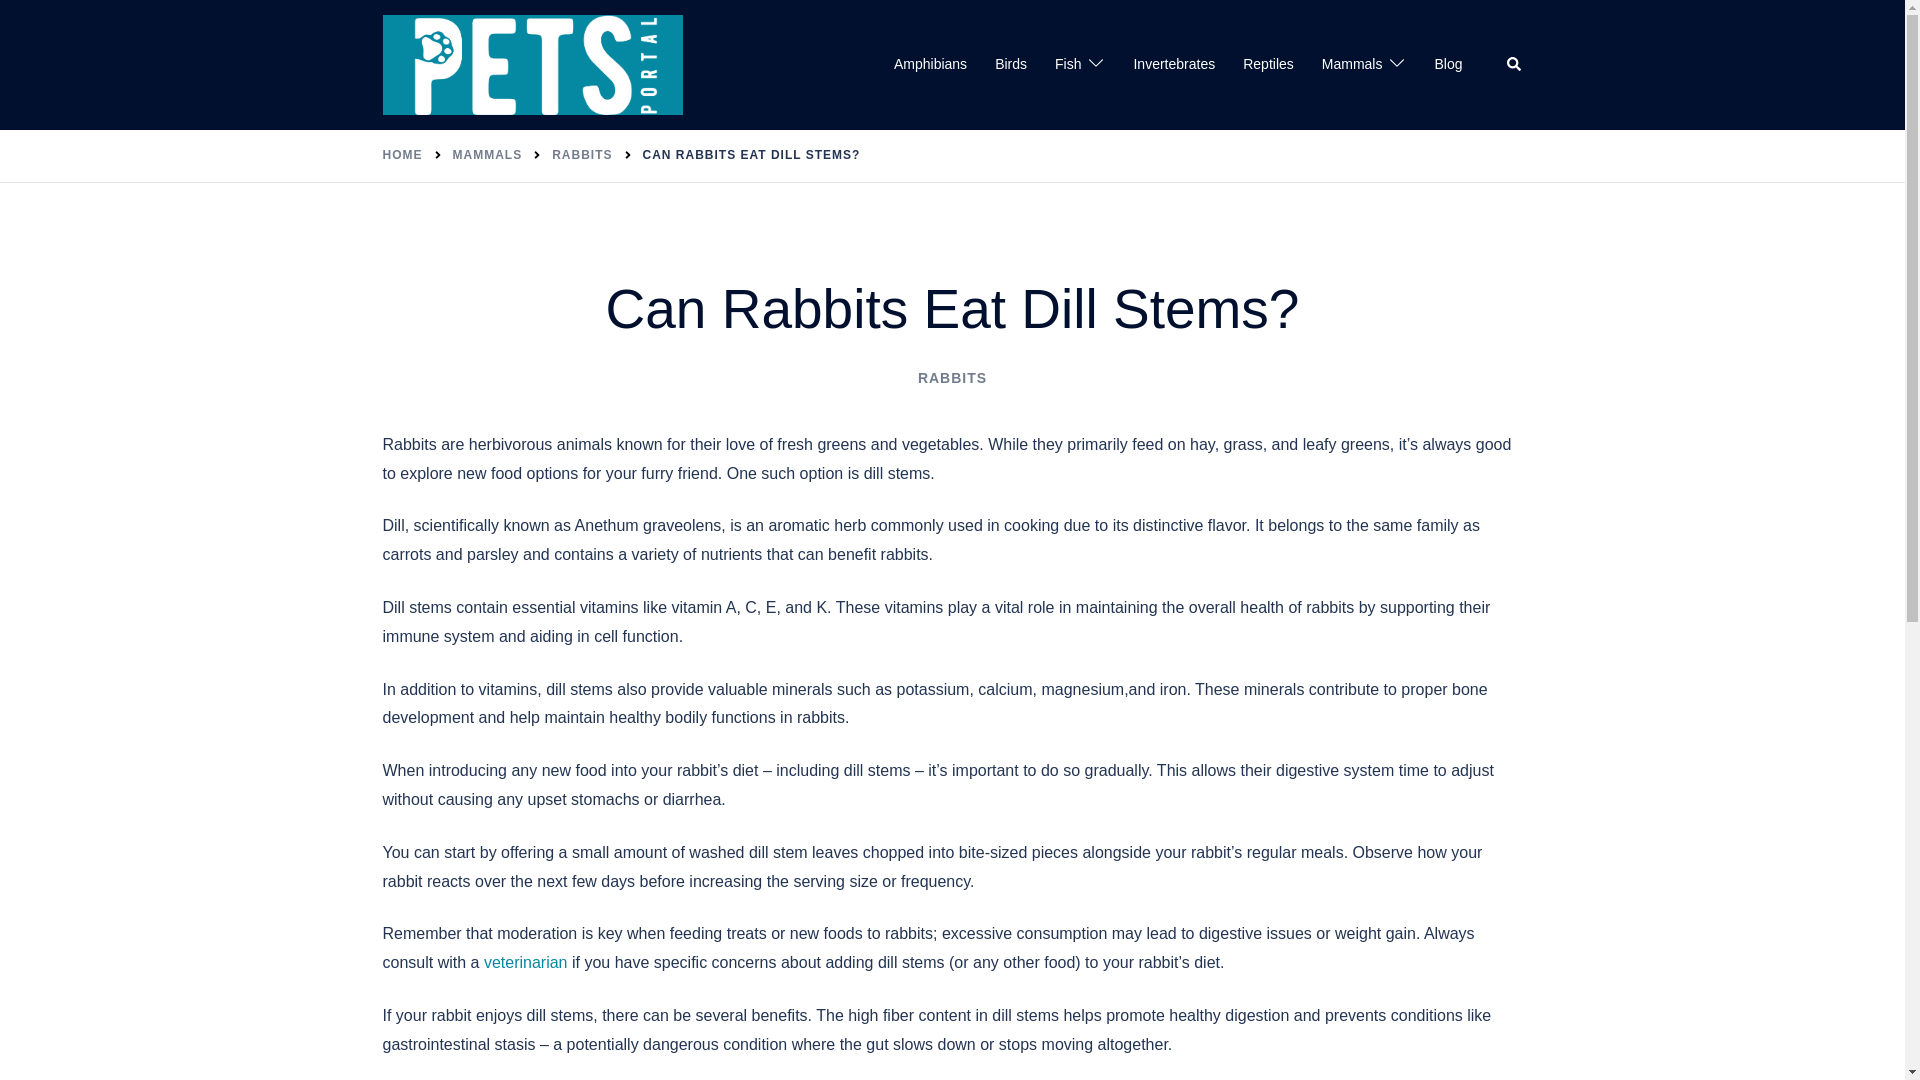 The height and width of the screenshot is (1080, 1920). What do you see at coordinates (1067, 64) in the screenshot?
I see `Fish` at bounding box center [1067, 64].